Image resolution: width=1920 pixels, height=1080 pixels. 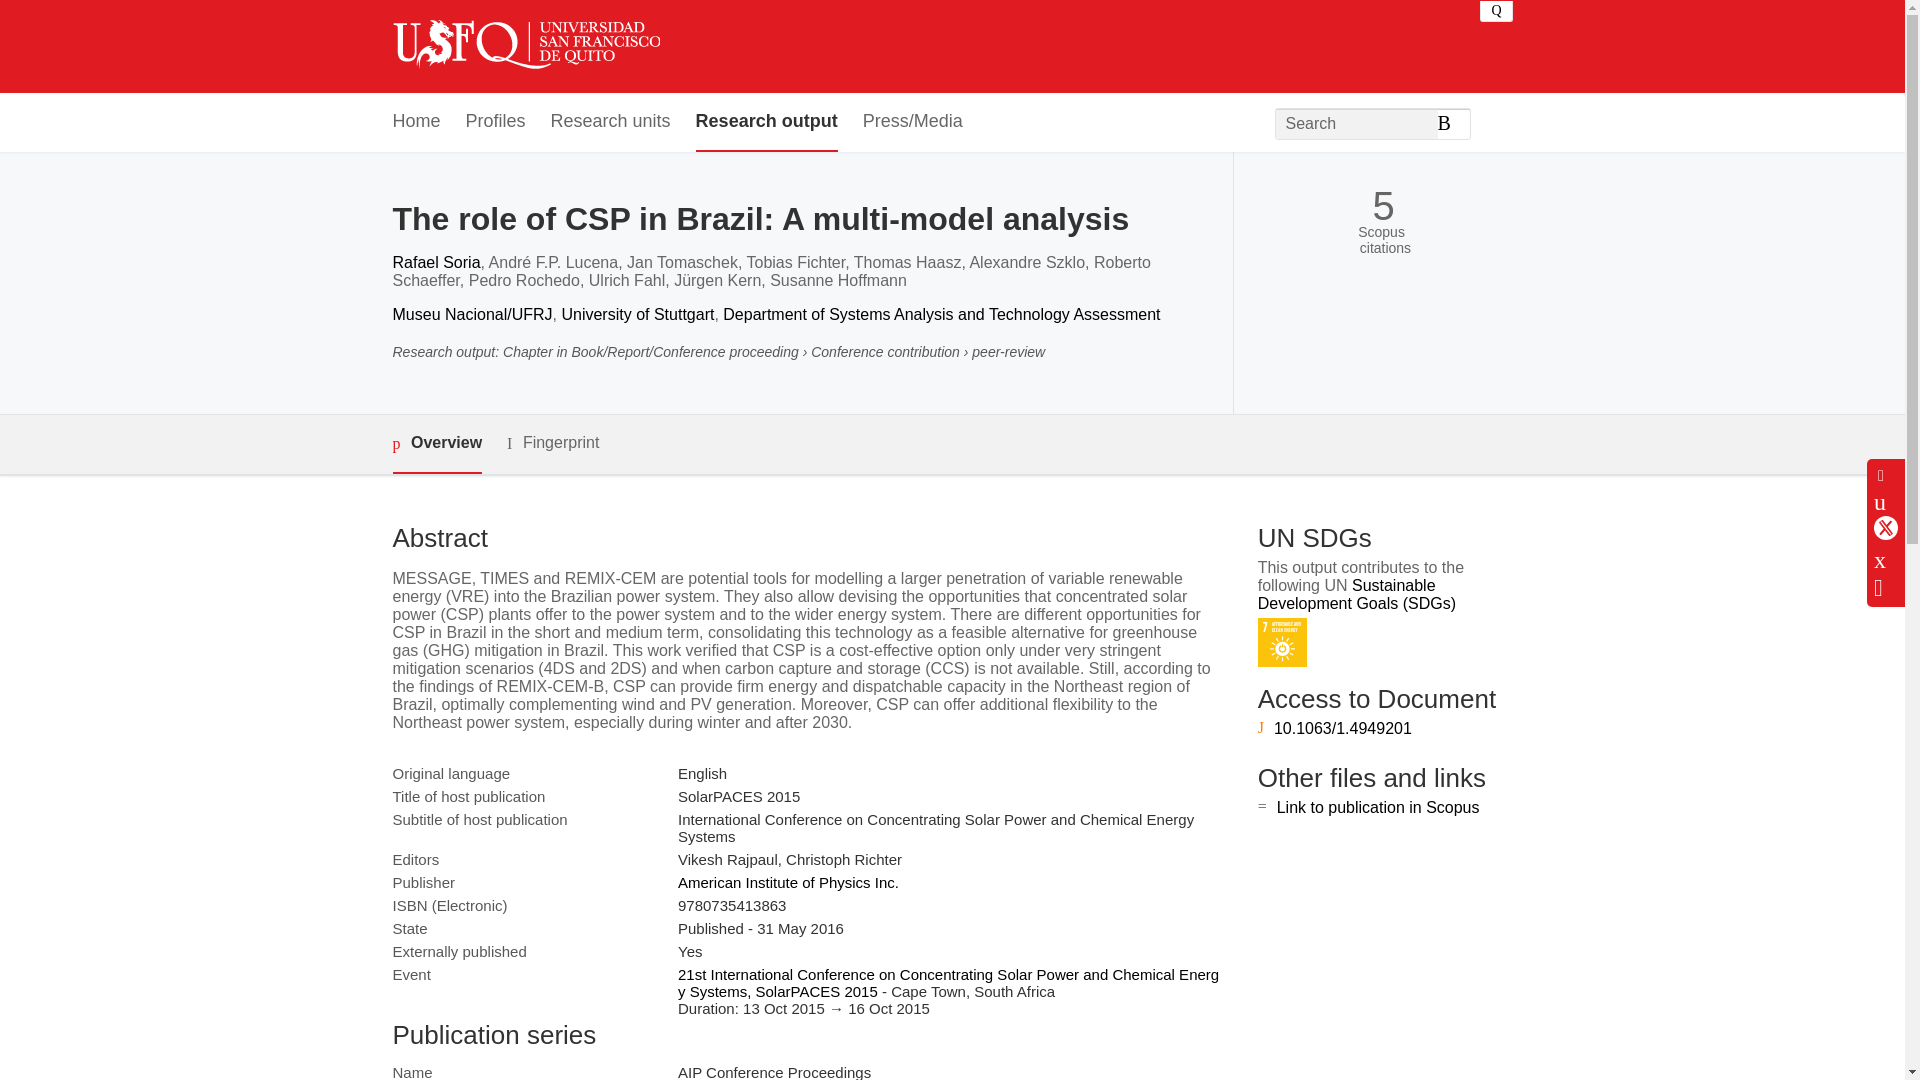 I want to click on Profiles, so click(x=496, y=122).